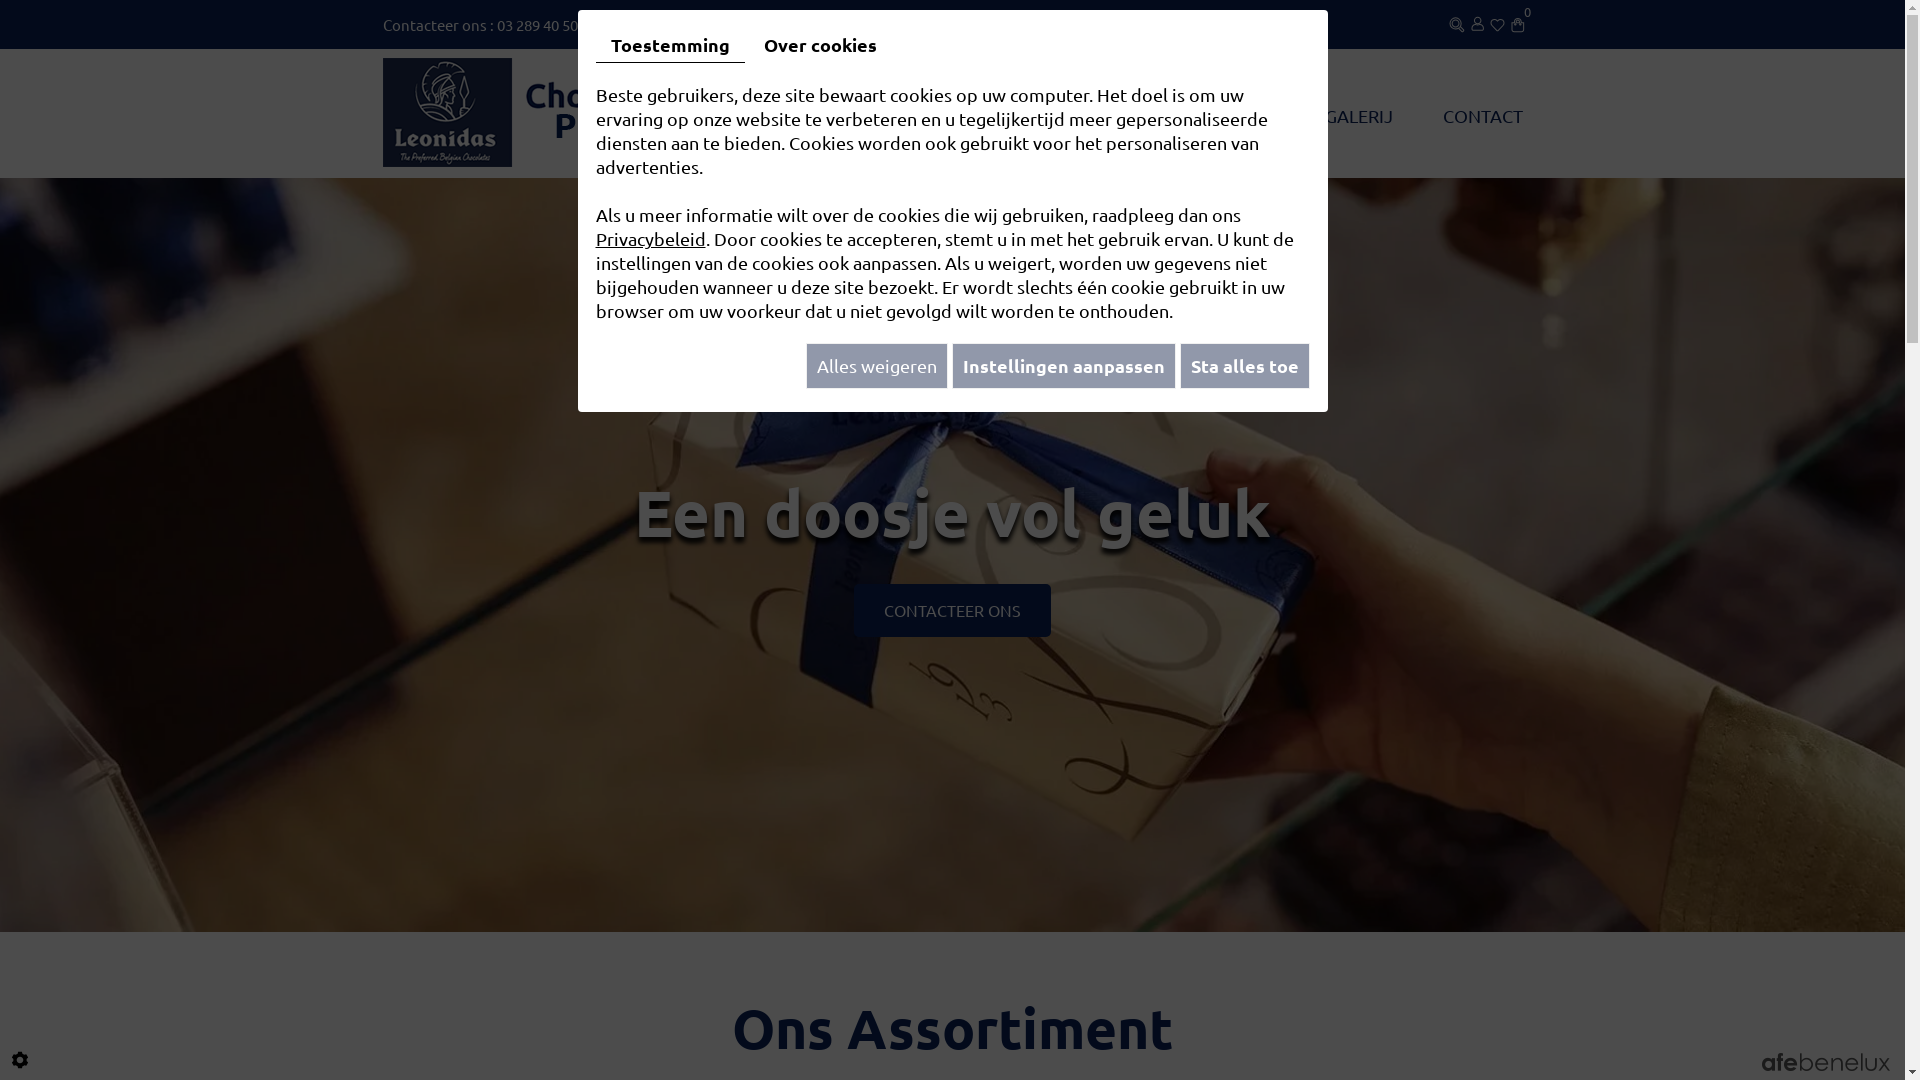 The height and width of the screenshot is (1080, 1920). What do you see at coordinates (877, 366) in the screenshot?
I see `Alles weigeren` at bounding box center [877, 366].